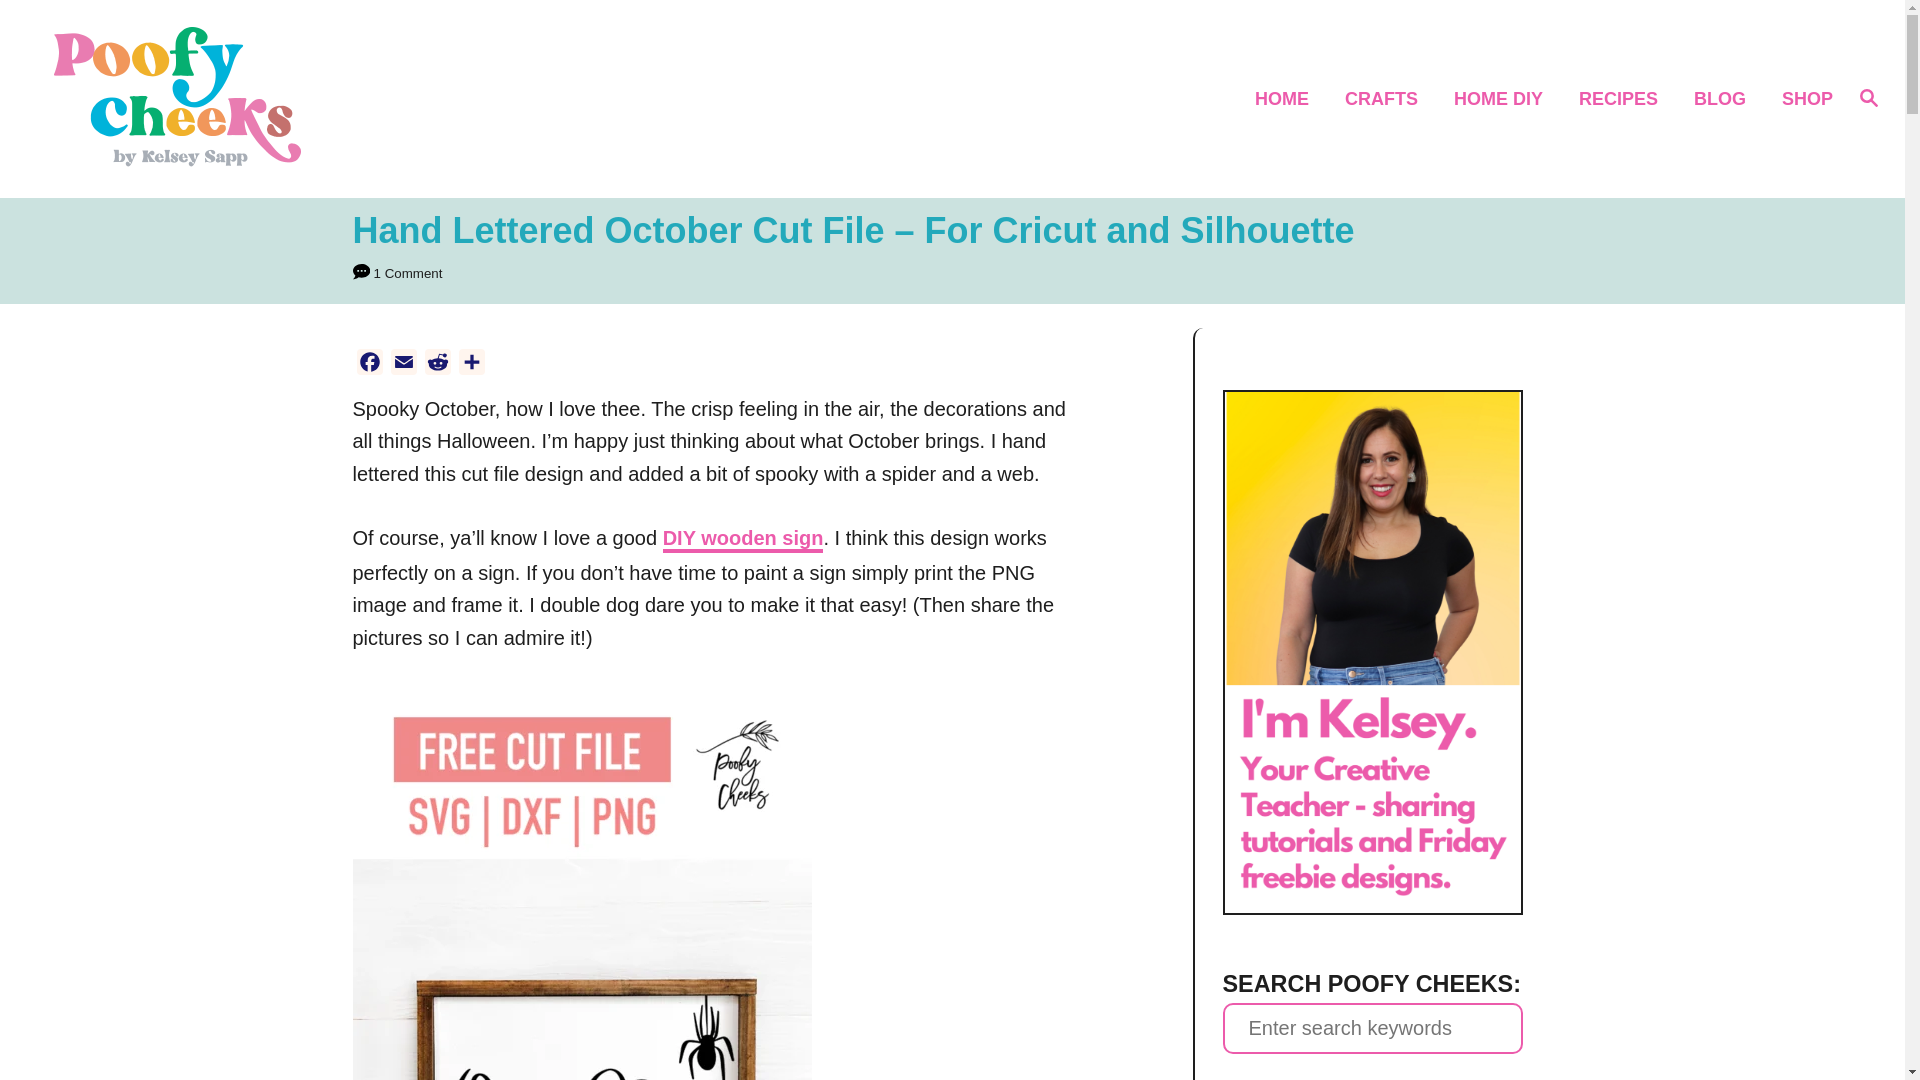 This screenshot has width=1920, height=1080. I want to click on Facebook, so click(368, 361).